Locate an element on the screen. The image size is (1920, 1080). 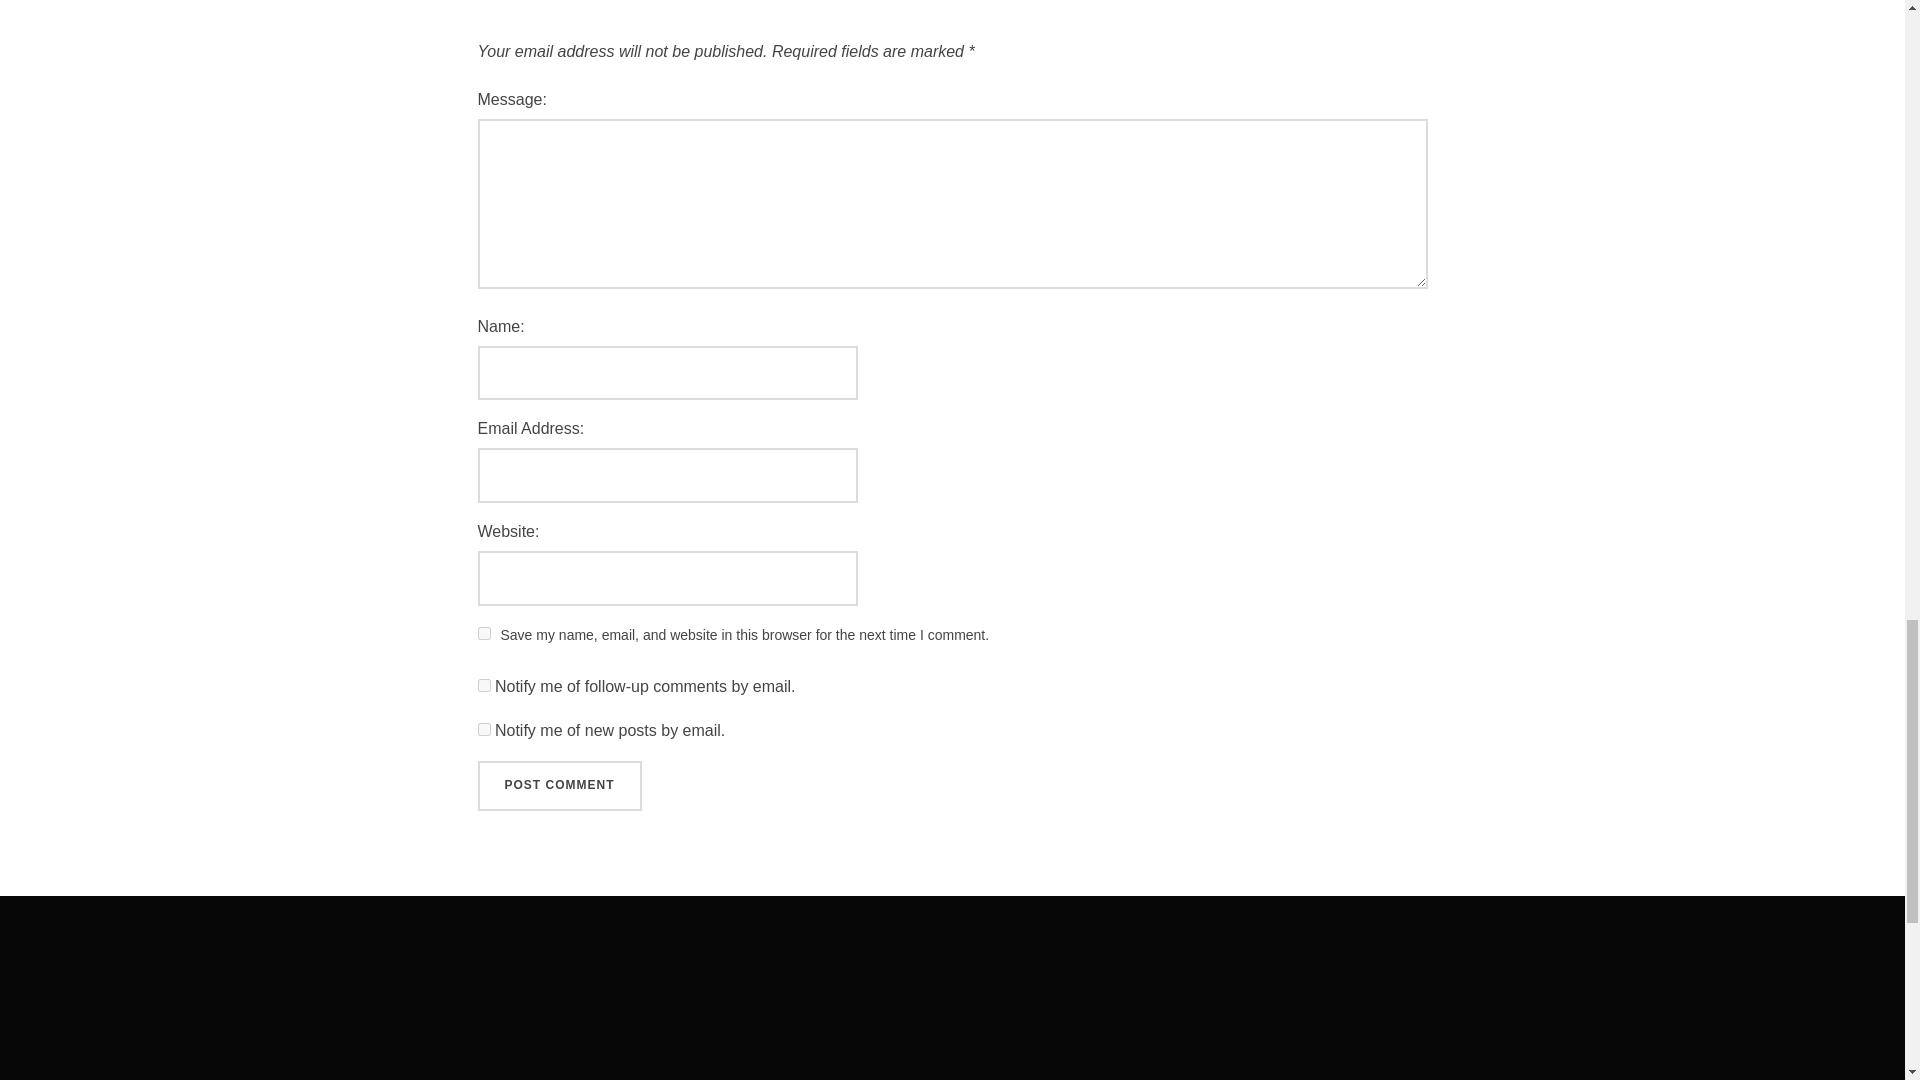
subscribe is located at coordinates (484, 728).